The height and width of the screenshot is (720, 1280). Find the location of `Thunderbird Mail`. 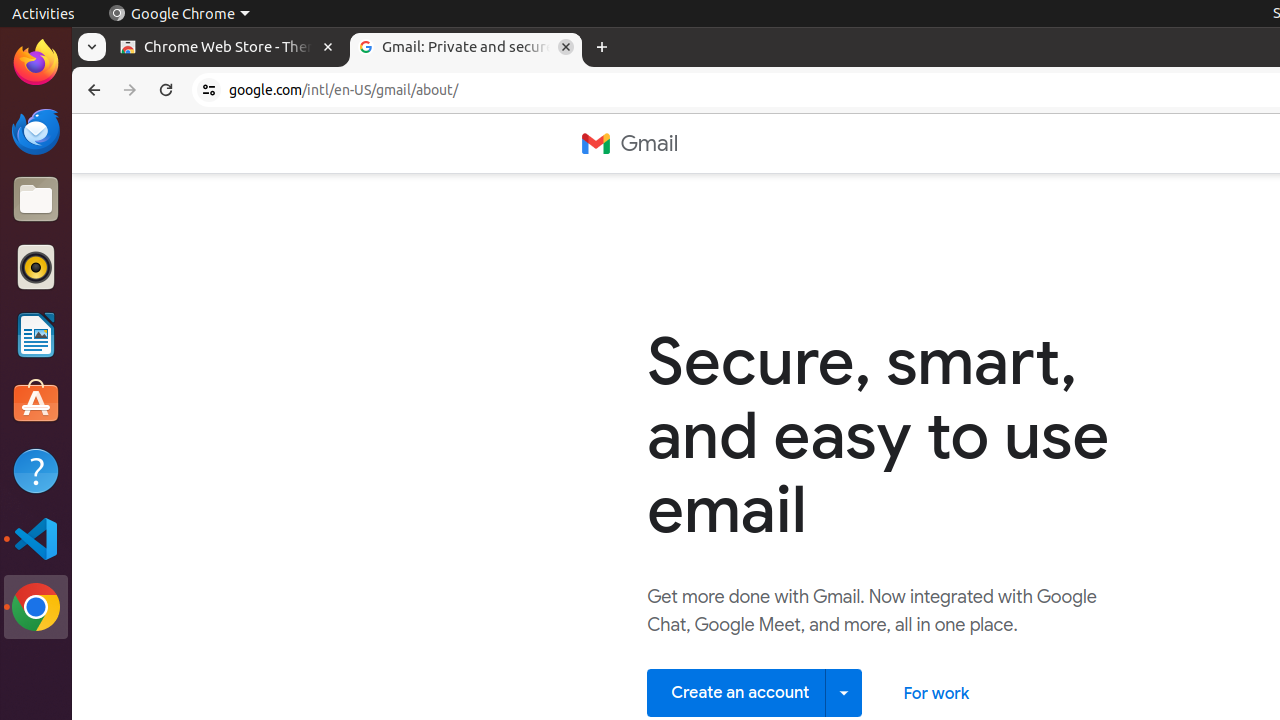

Thunderbird Mail is located at coordinates (36, 131).